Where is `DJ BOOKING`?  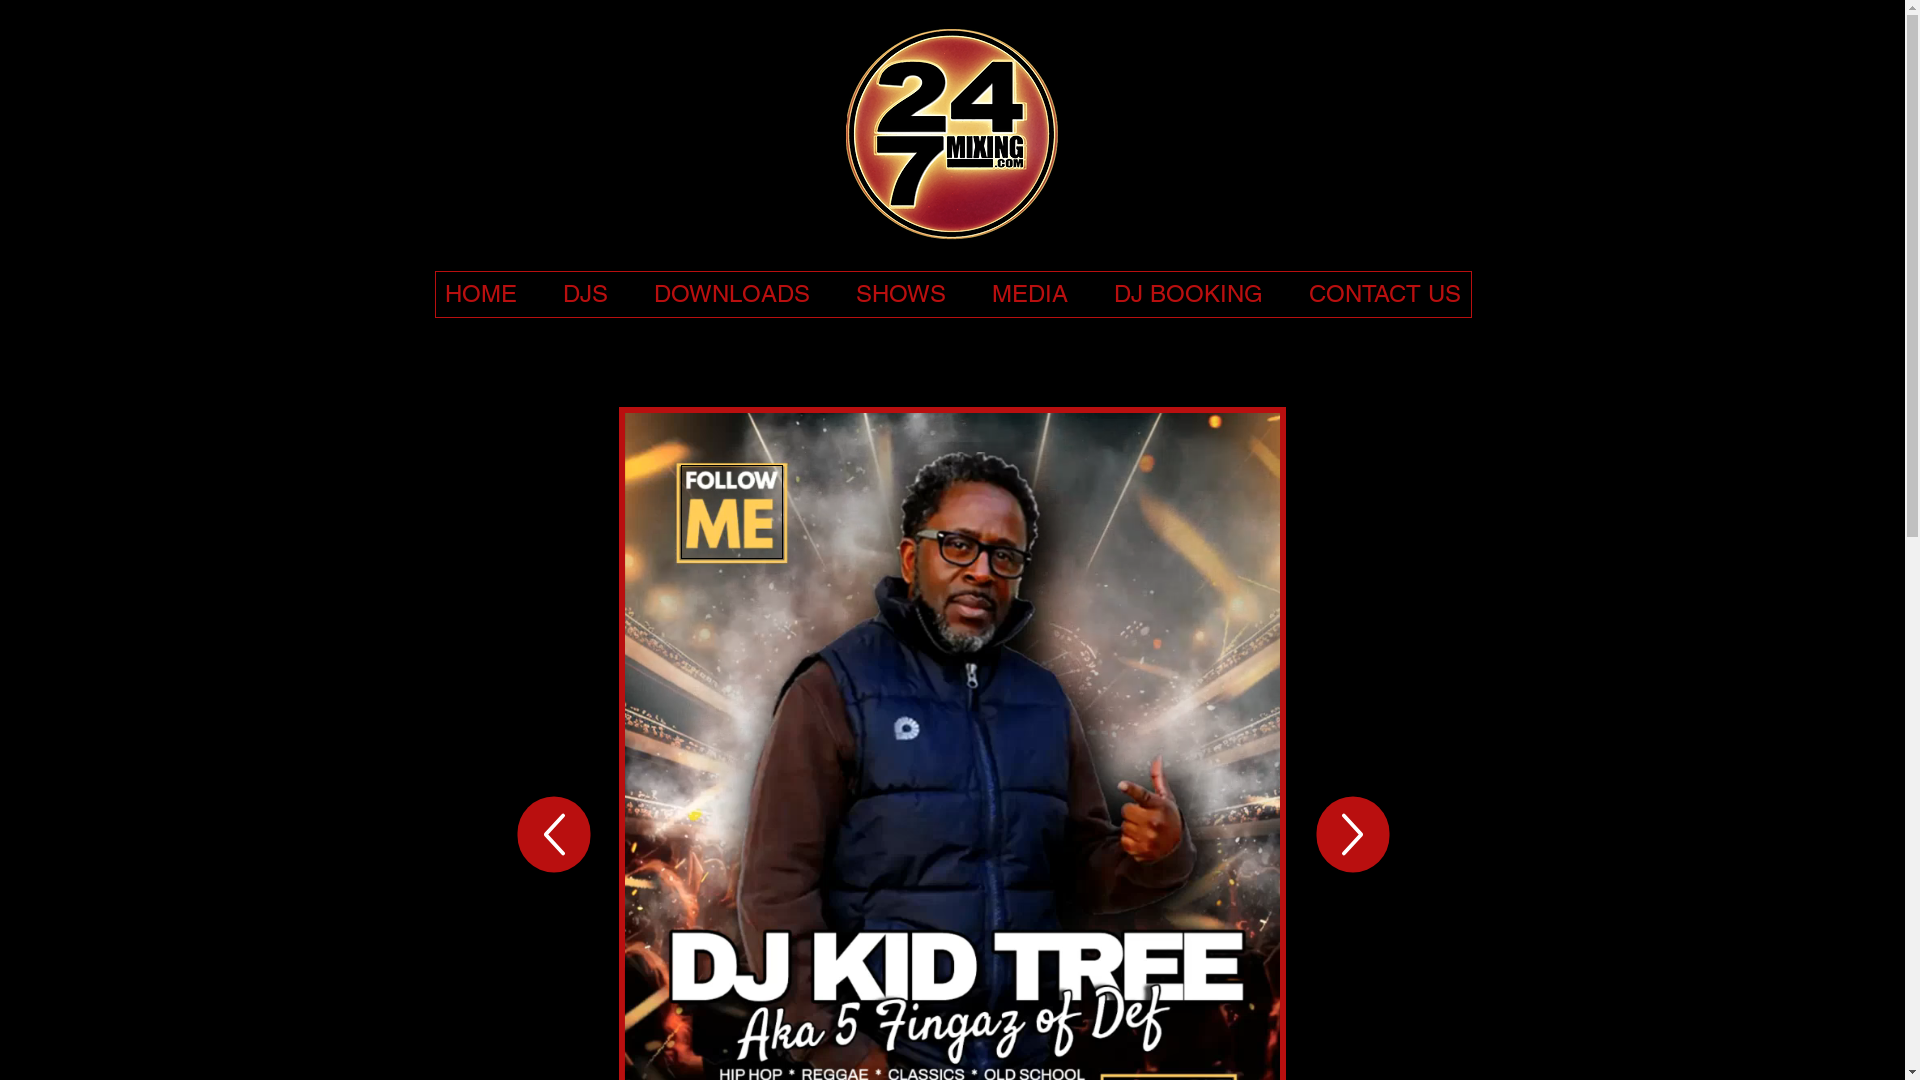
DJ BOOKING is located at coordinates (1188, 294).